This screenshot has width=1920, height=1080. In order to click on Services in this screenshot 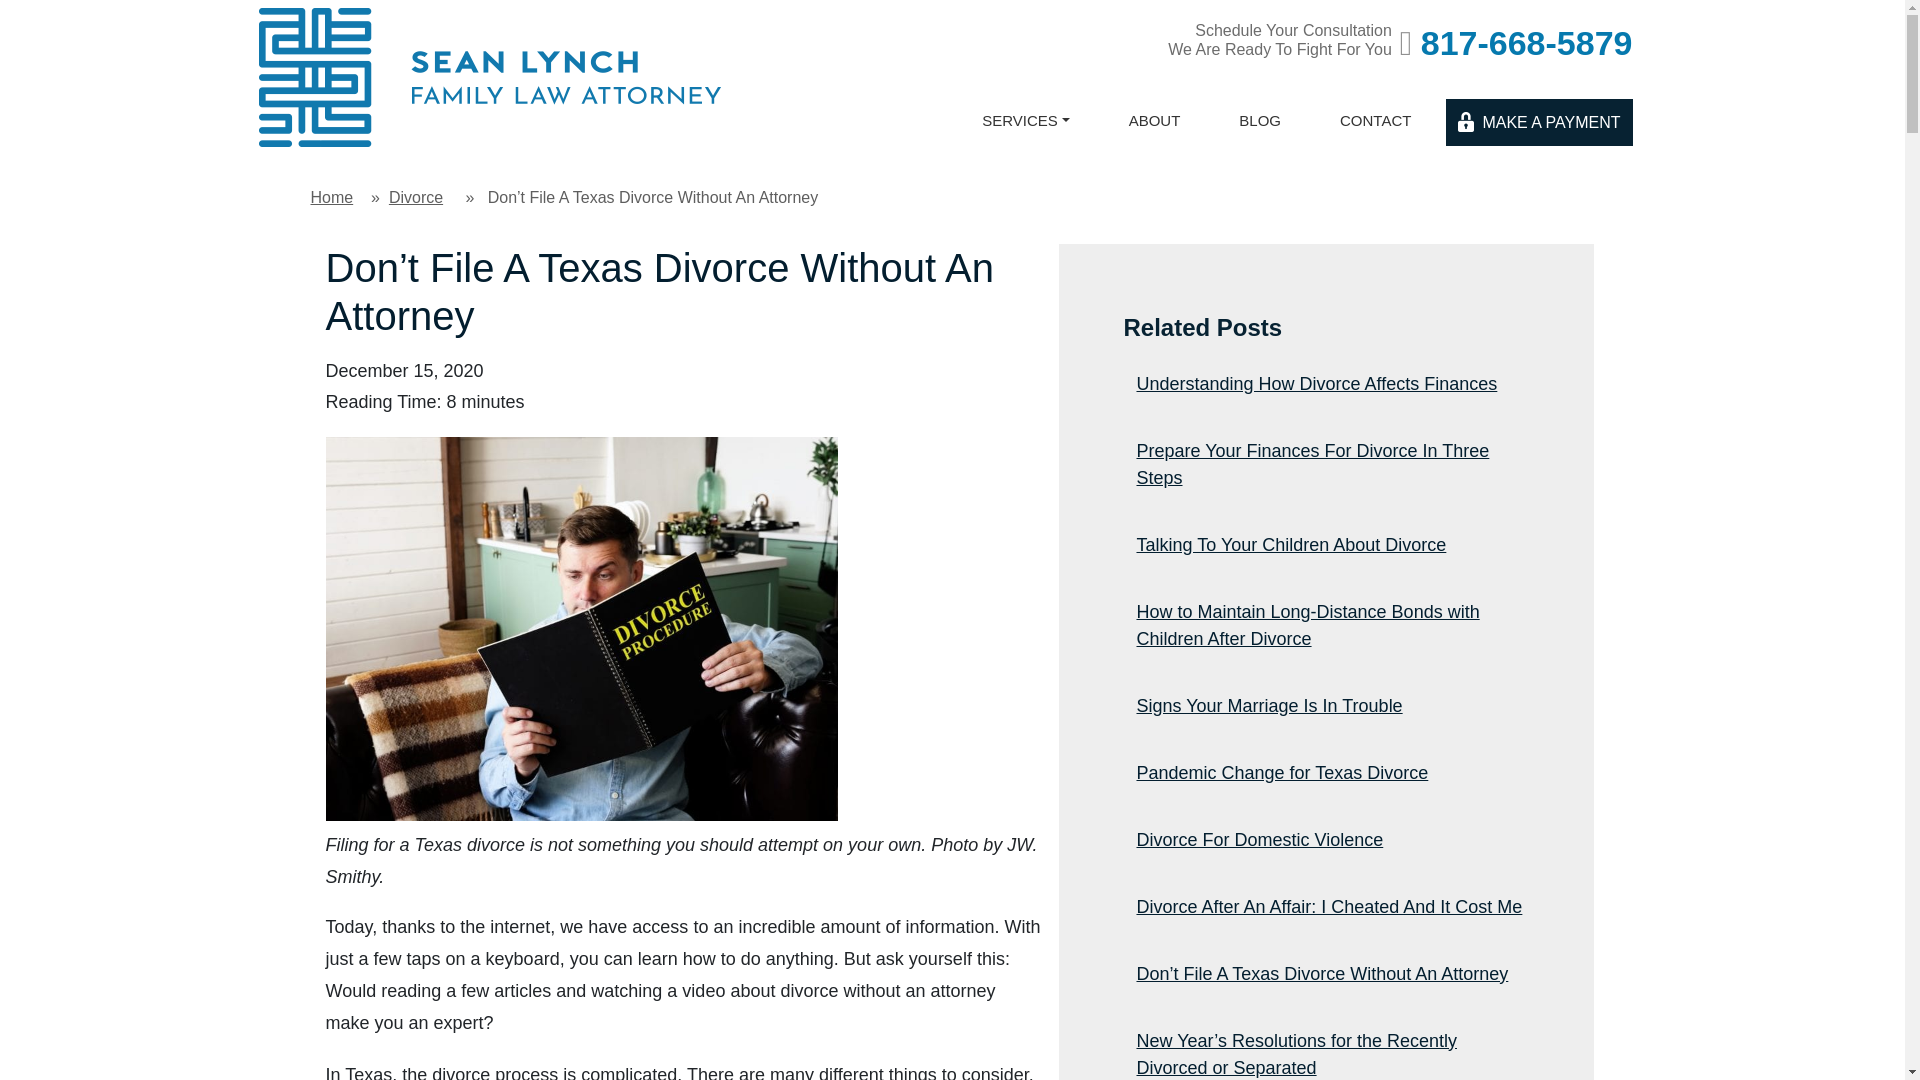, I will do `click(1025, 134)`.